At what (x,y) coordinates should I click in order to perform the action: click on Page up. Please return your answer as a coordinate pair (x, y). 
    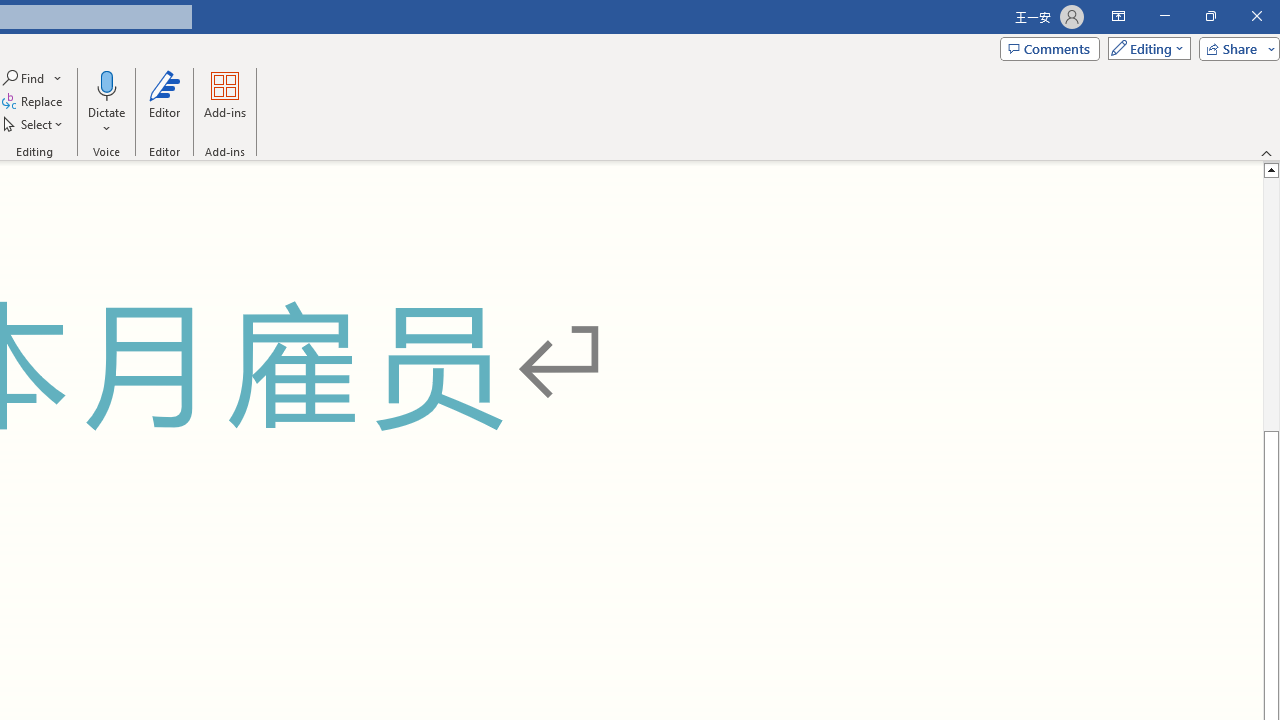
    Looking at the image, I should click on (1272, 304).